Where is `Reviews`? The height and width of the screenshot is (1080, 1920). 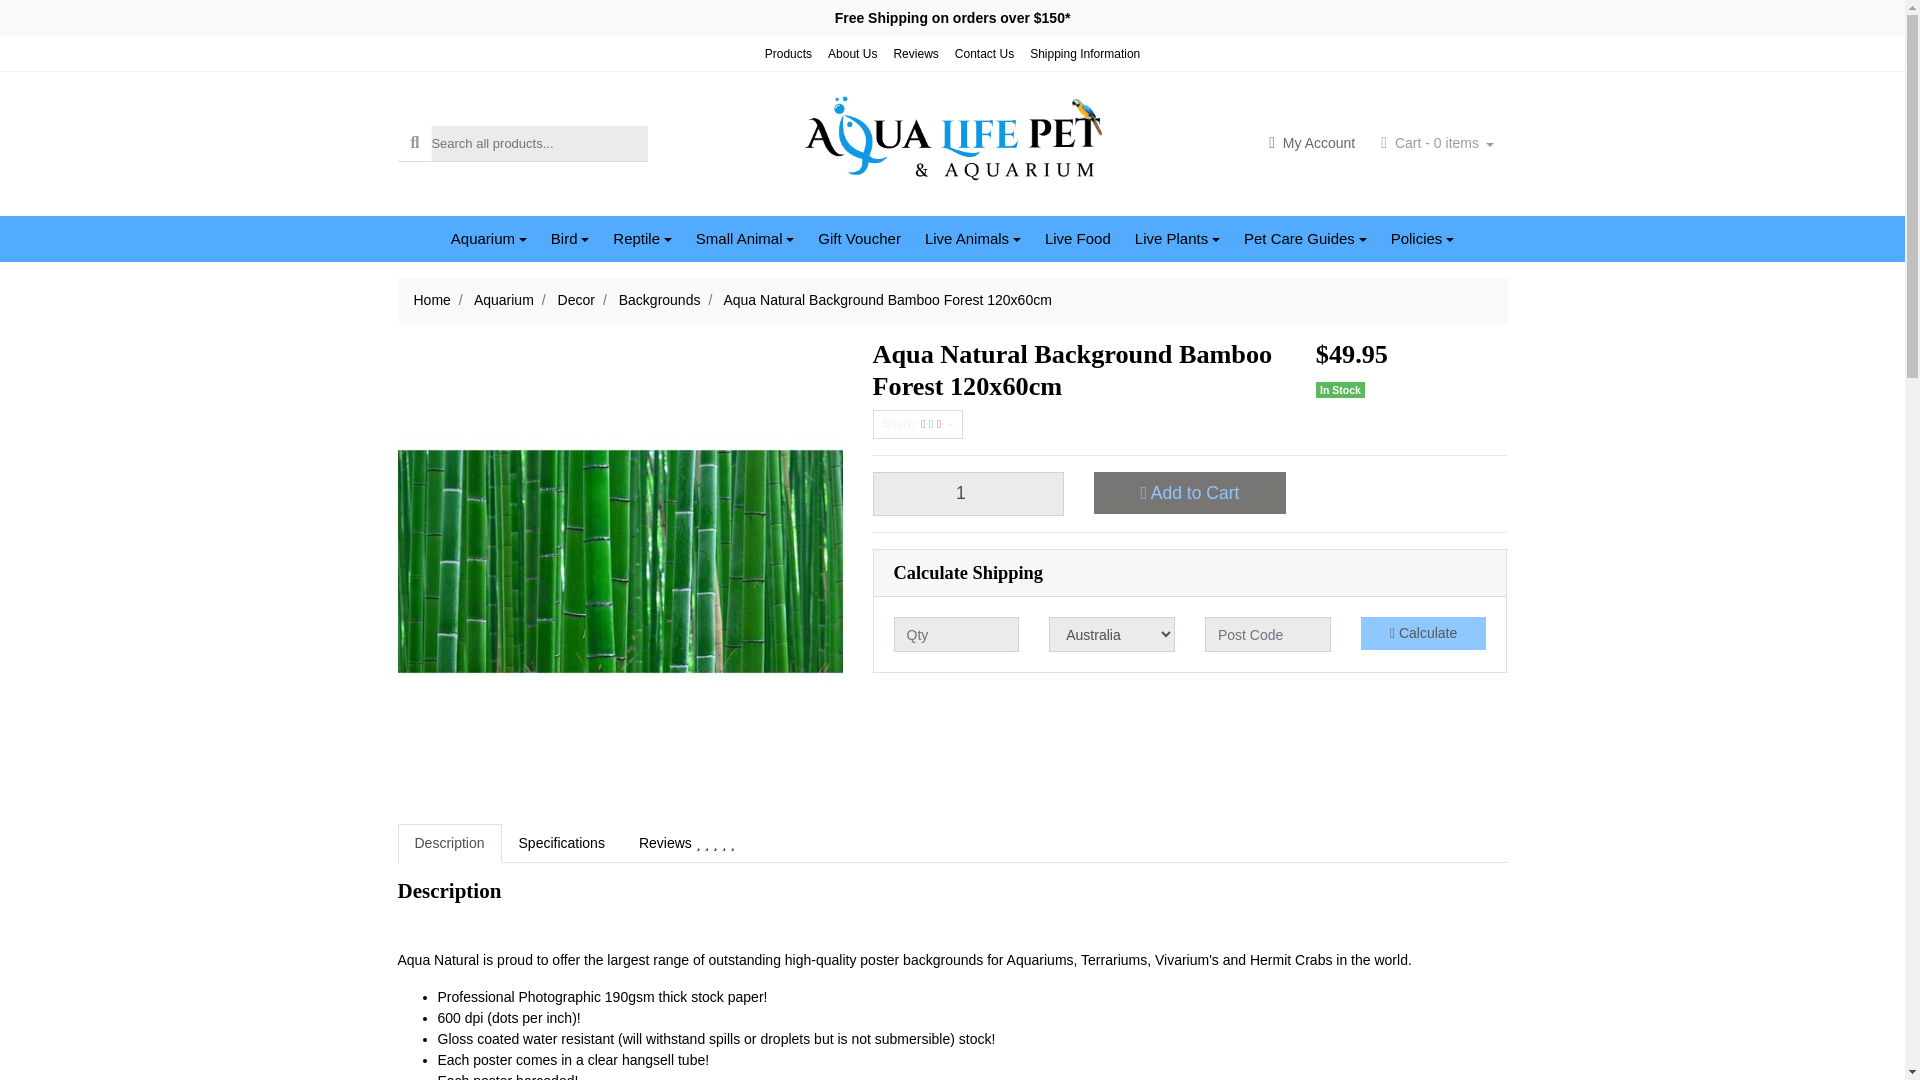
Reviews is located at coordinates (916, 54).